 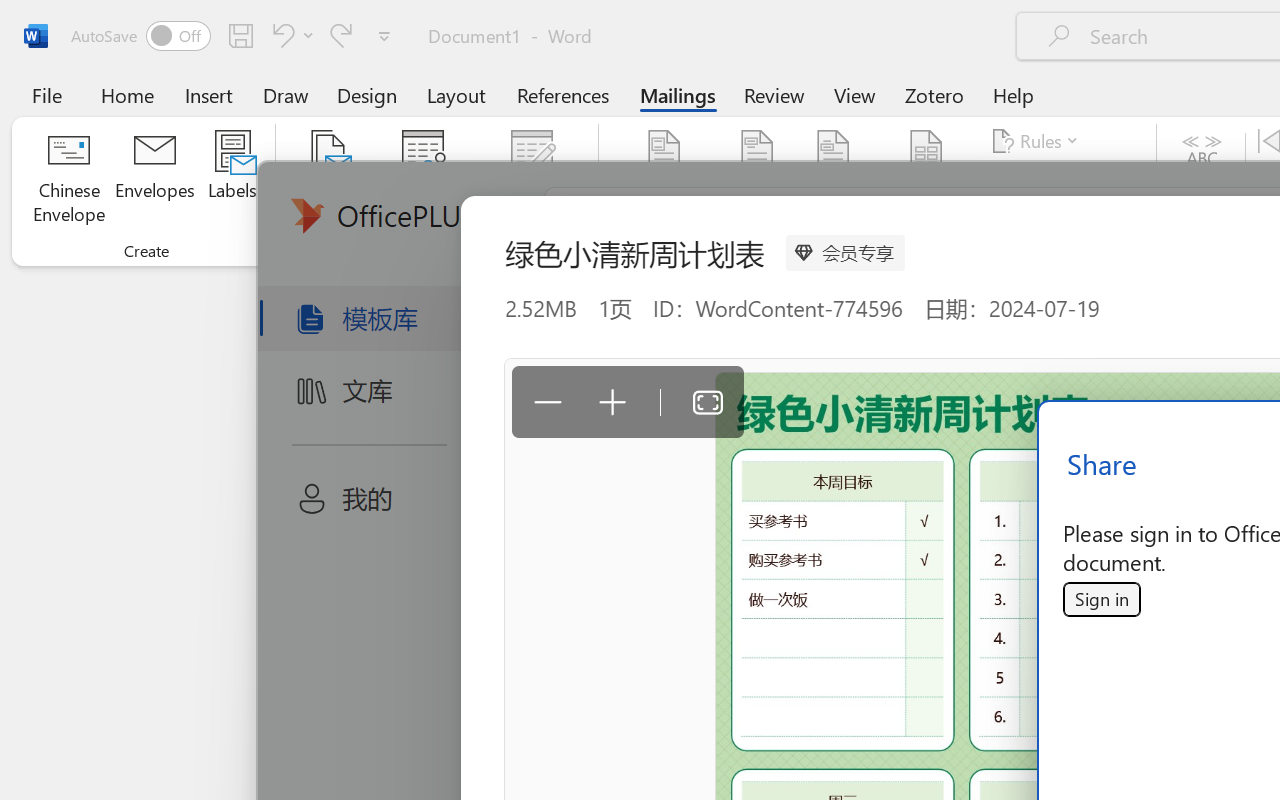 What do you see at coordinates (423, 180) in the screenshot?
I see `Select Recipients` at bounding box center [423, 180].